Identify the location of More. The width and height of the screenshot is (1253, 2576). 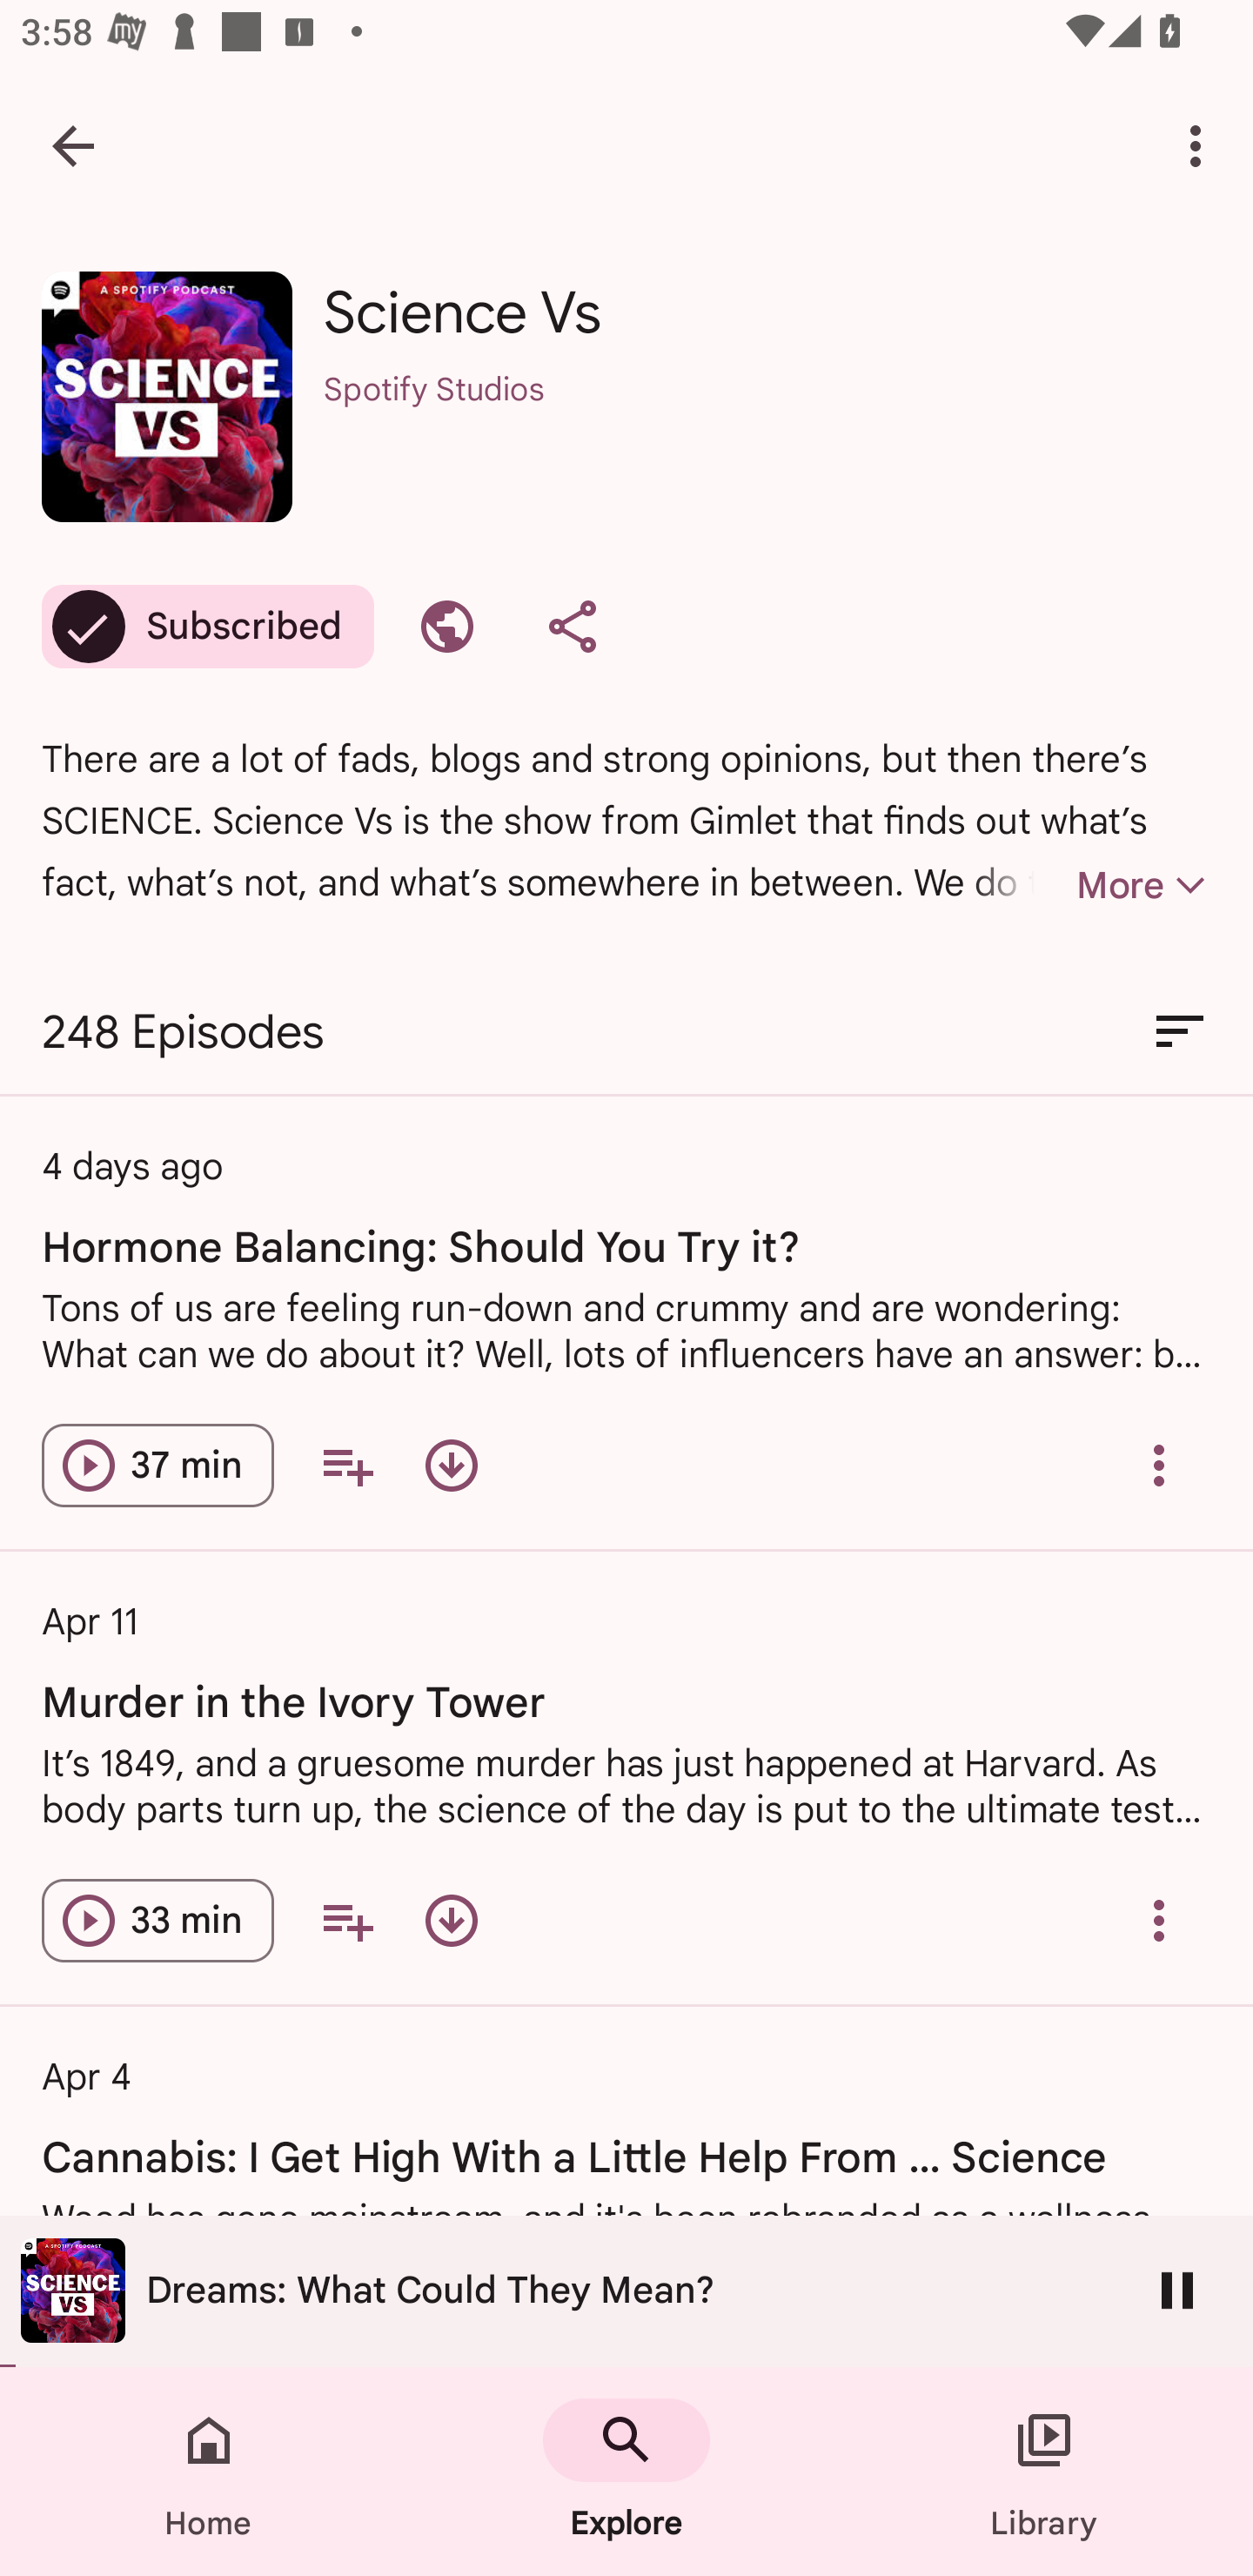
(1091, 886).